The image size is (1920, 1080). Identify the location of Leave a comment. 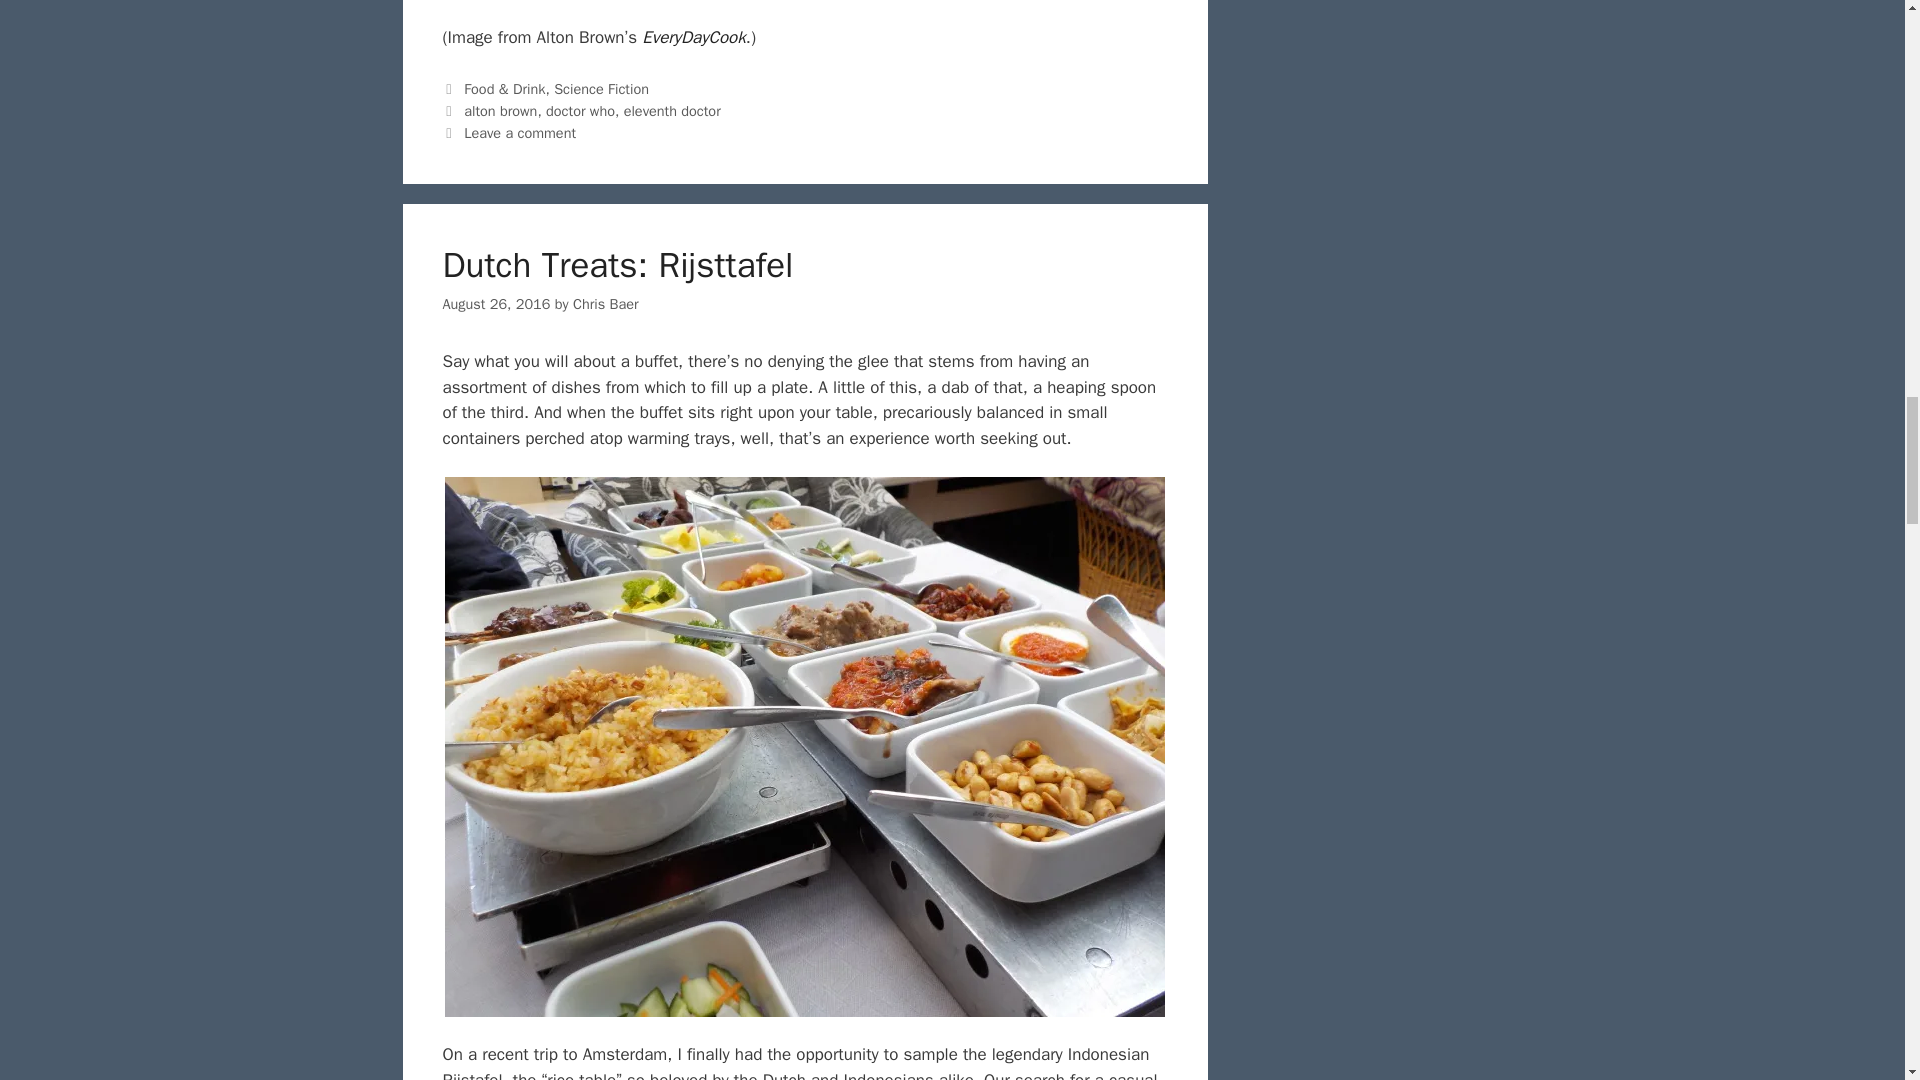
(520, 132).